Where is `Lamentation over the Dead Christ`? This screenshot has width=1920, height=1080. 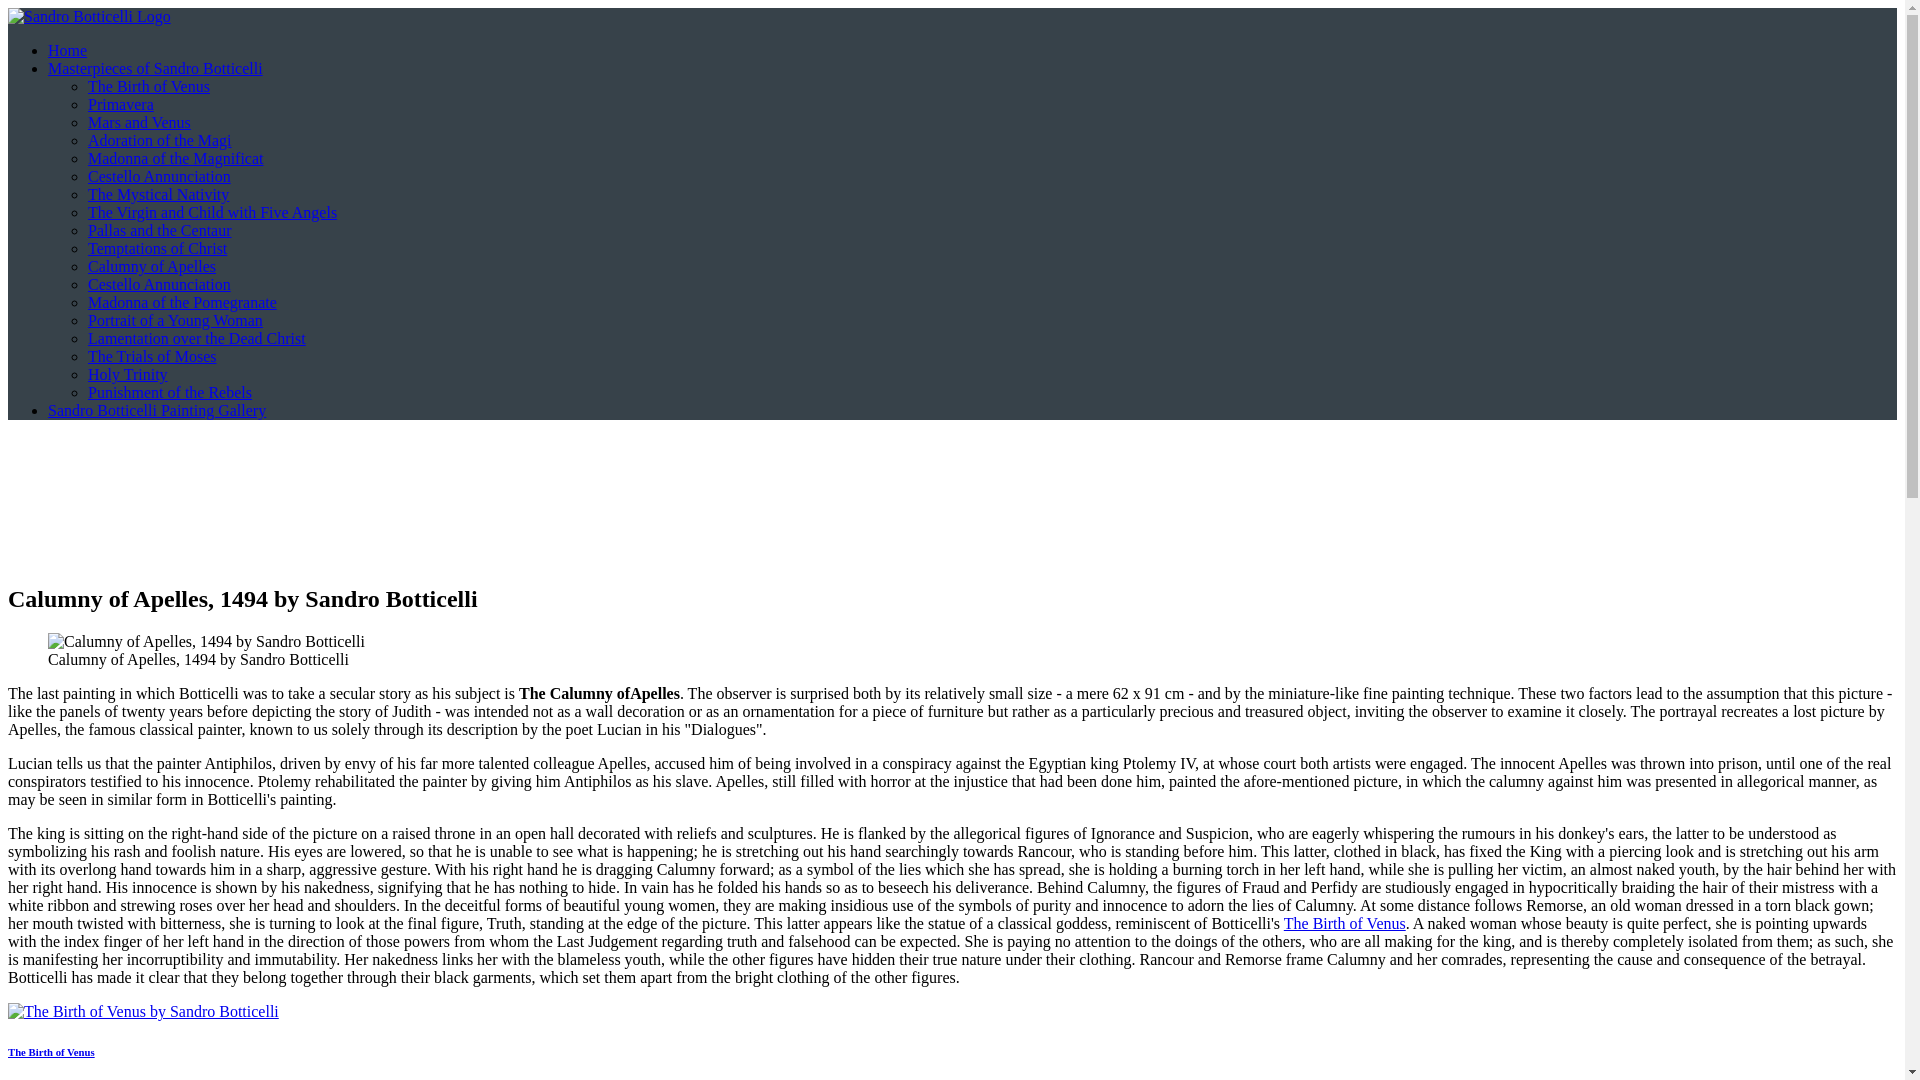 Lamentation over the Dead Christ is located at coordinates (196, 338).